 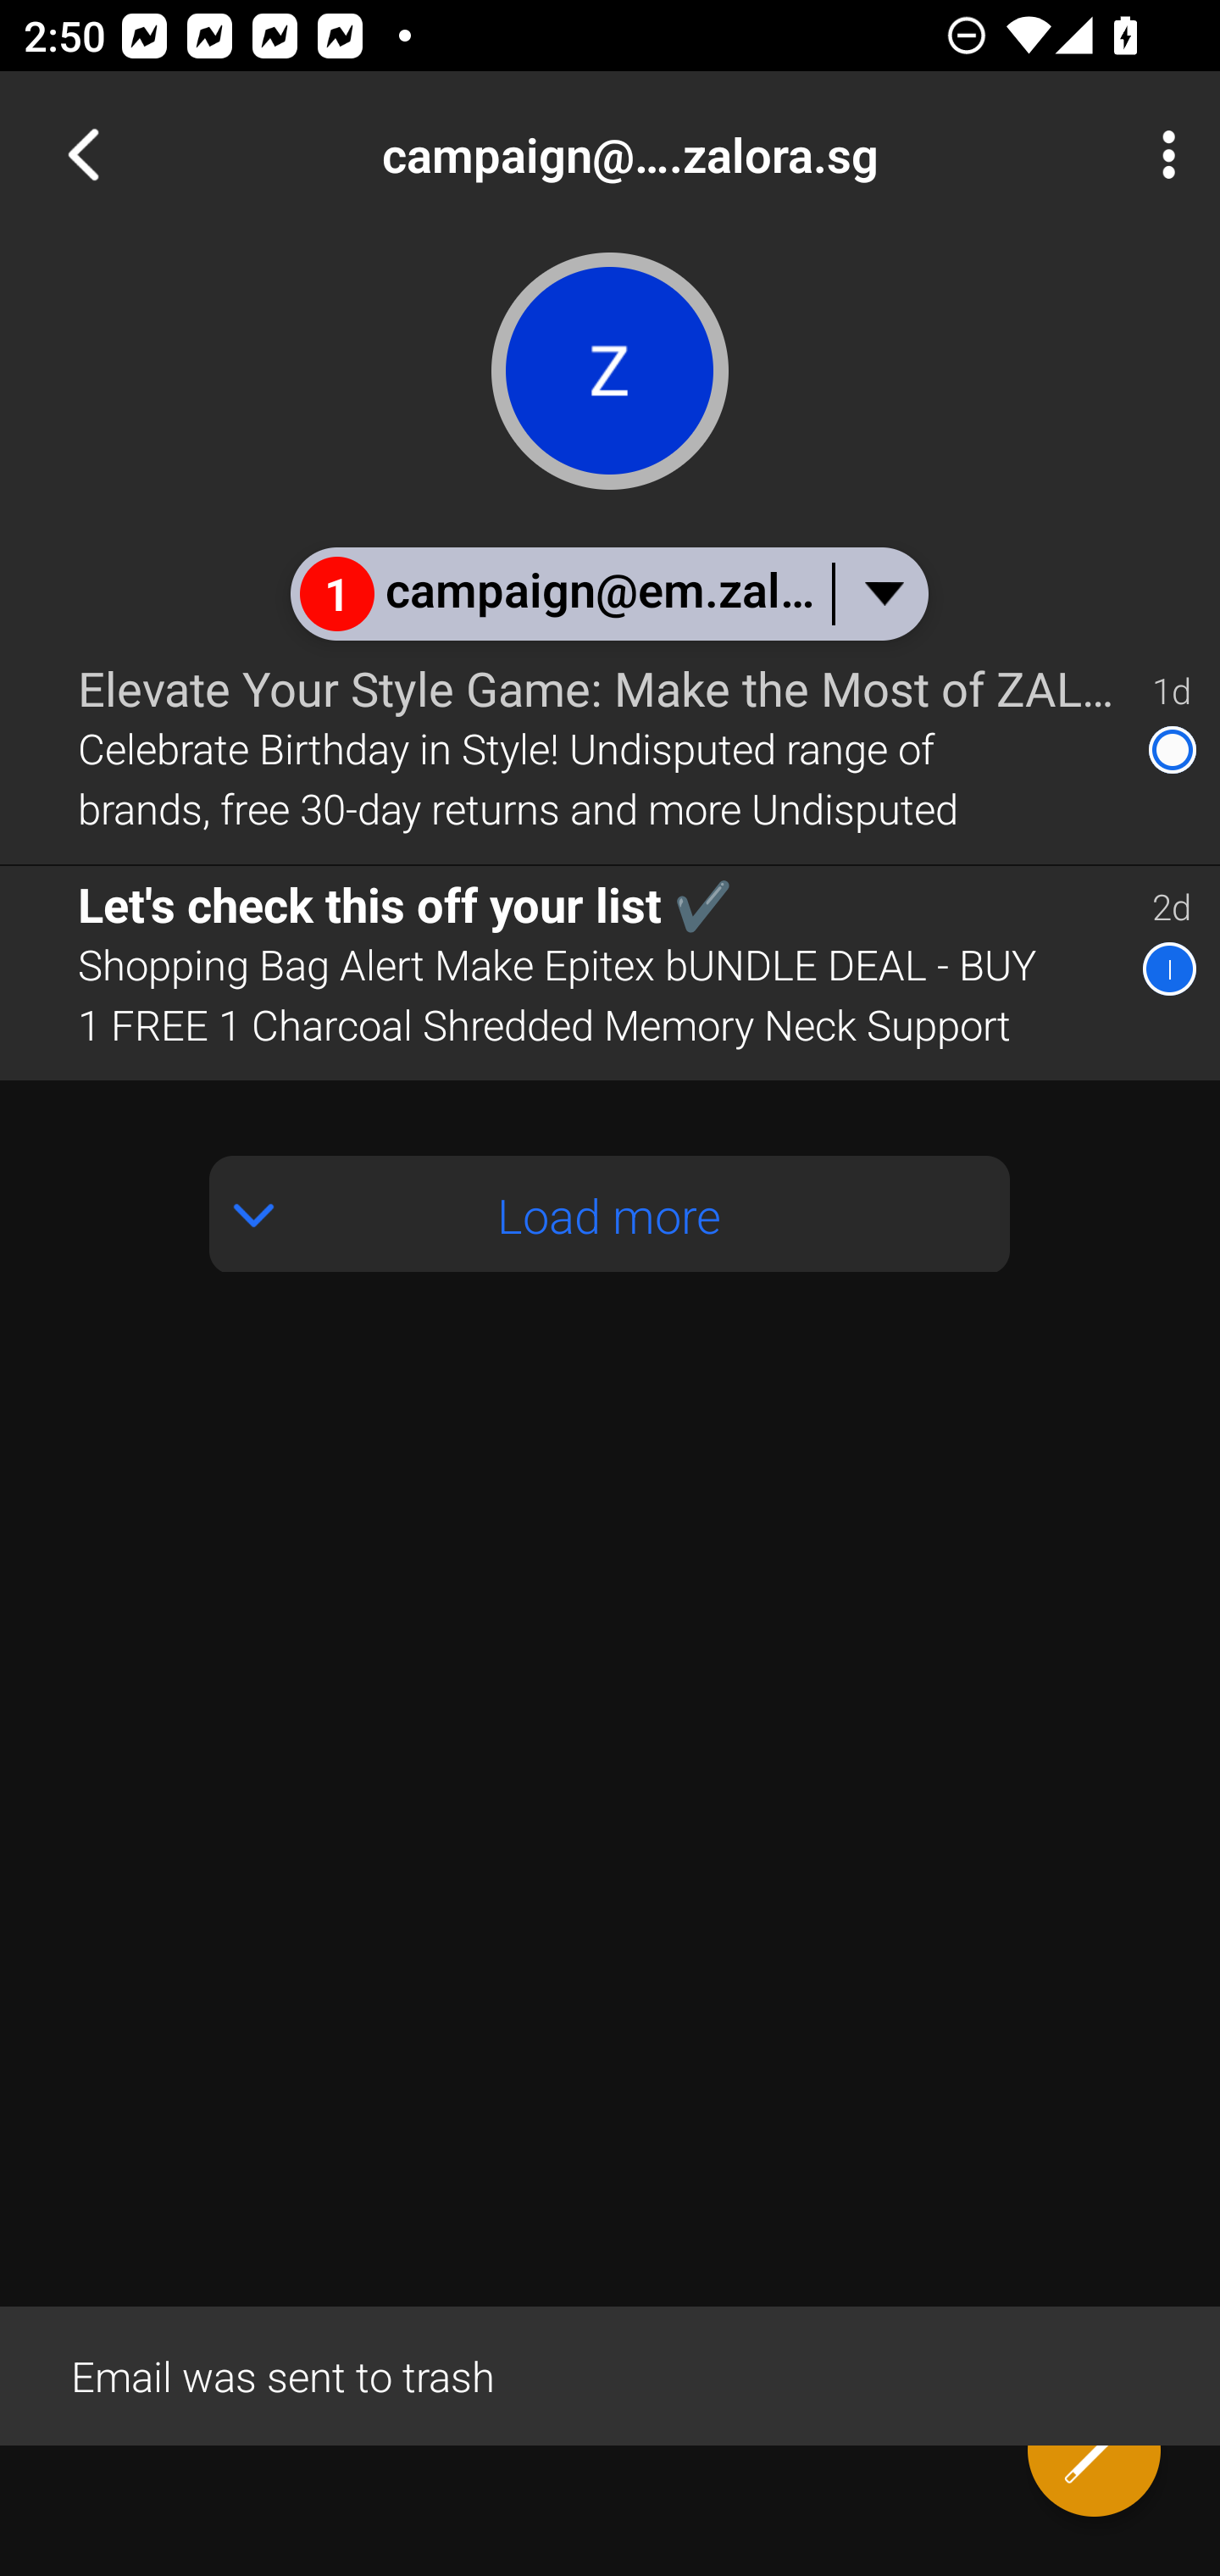 I want to click on More Options, so click(x=1161, y=154).